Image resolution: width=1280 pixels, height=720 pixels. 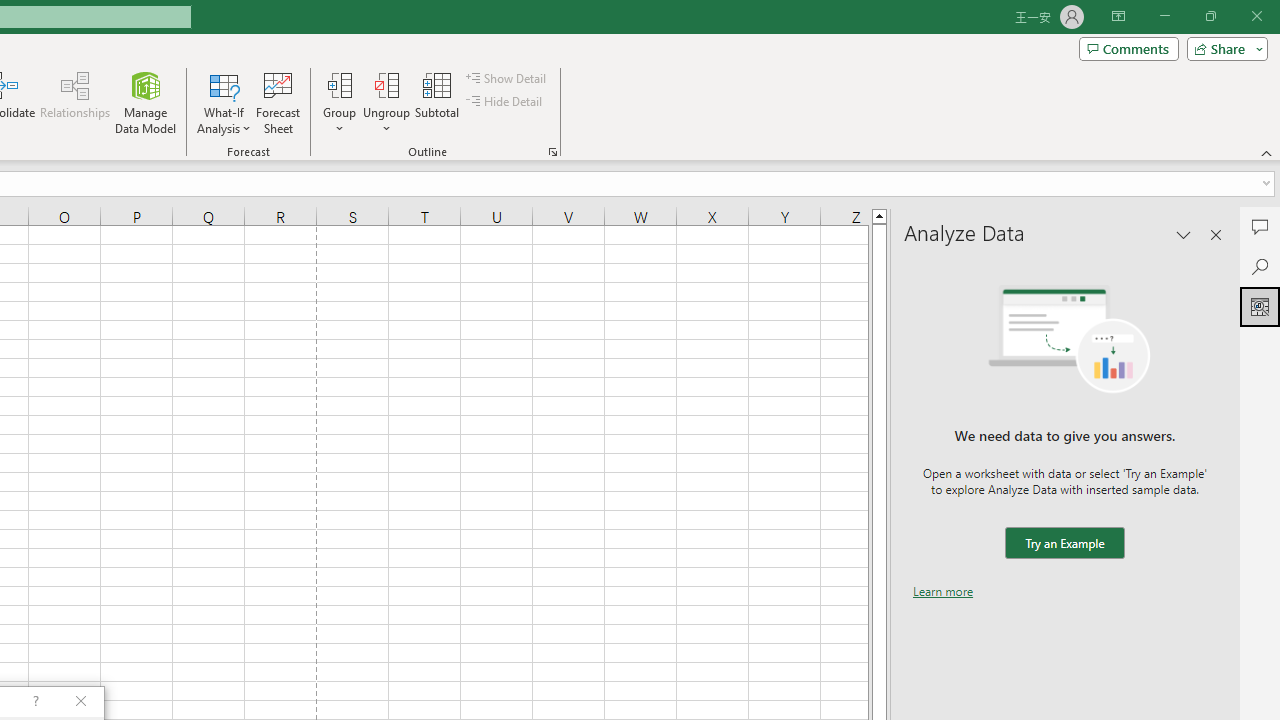 What do you see at coordinates (506, 102) in the screenshot?
I see `Hide Detail` at bounding box center [506, 102].